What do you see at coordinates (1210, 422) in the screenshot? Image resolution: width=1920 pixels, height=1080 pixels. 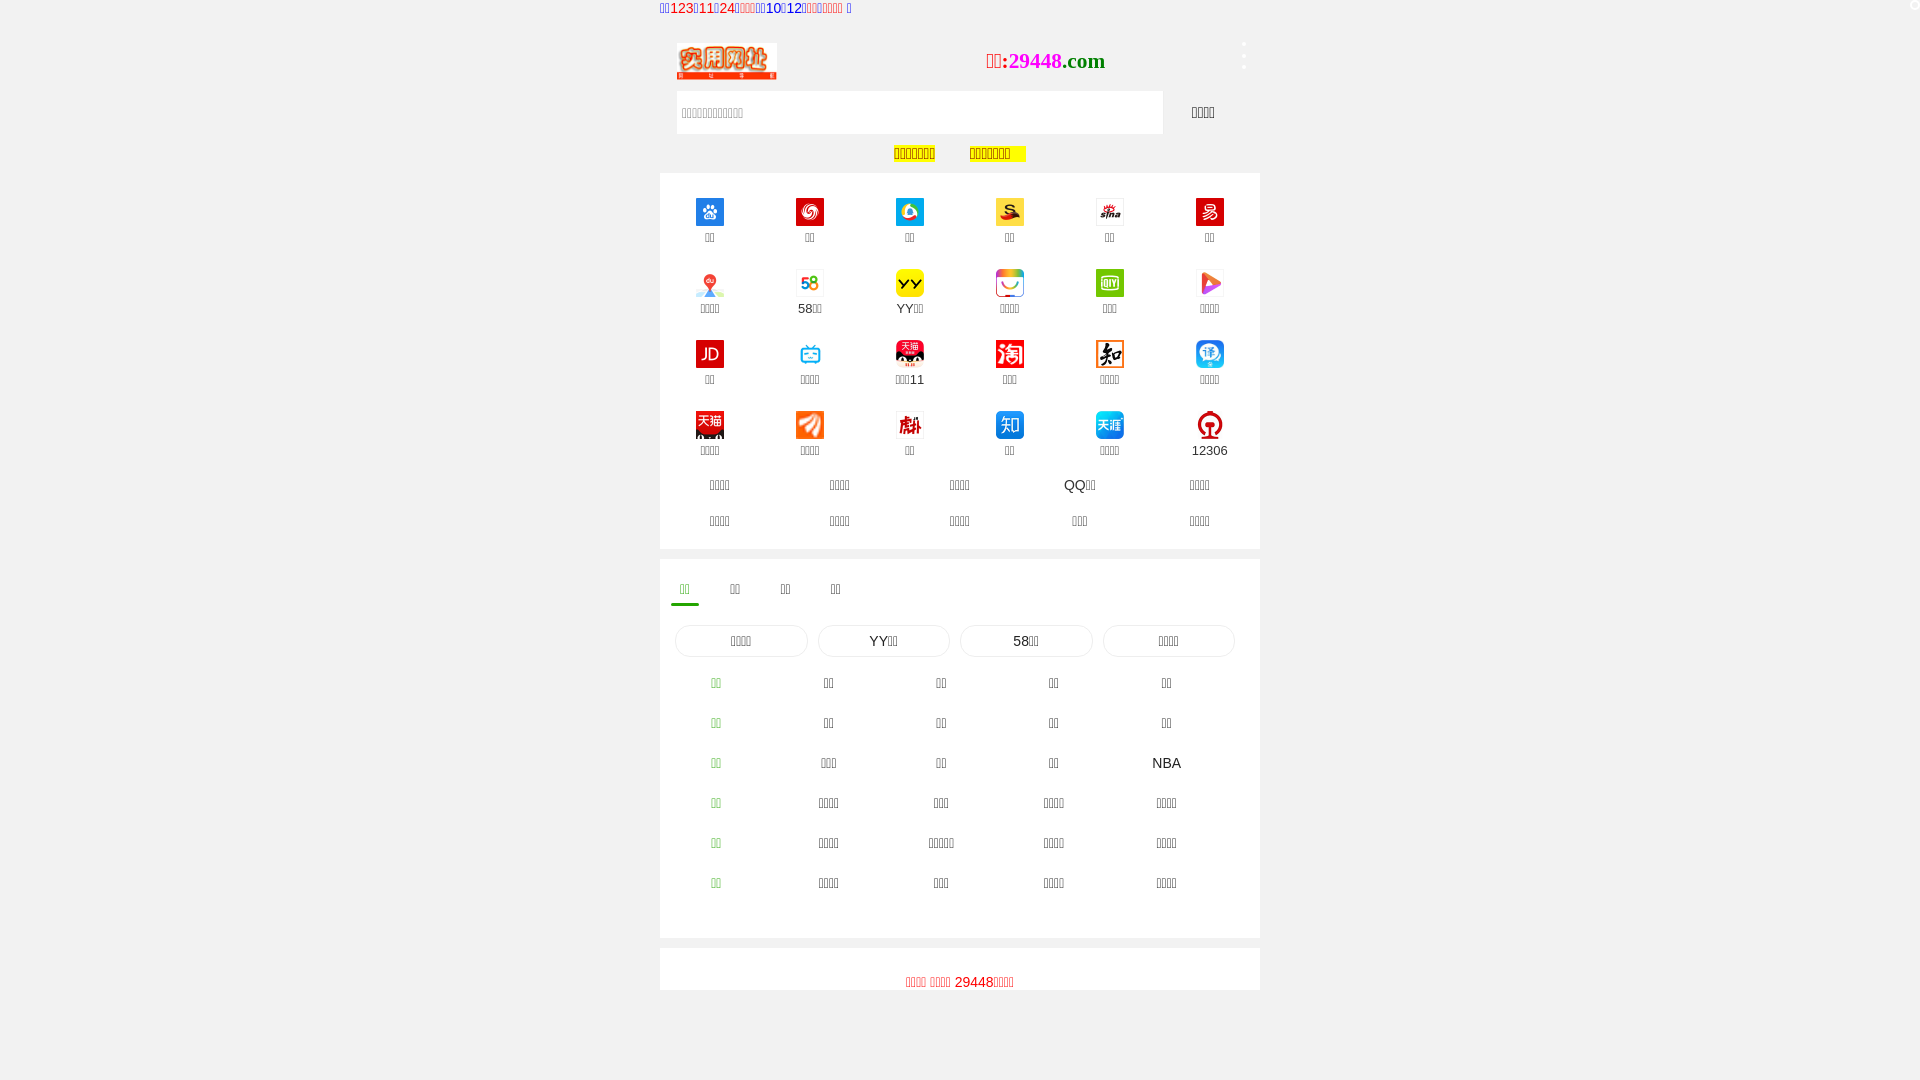 I see `12306` at bounding box center [1210, 422].